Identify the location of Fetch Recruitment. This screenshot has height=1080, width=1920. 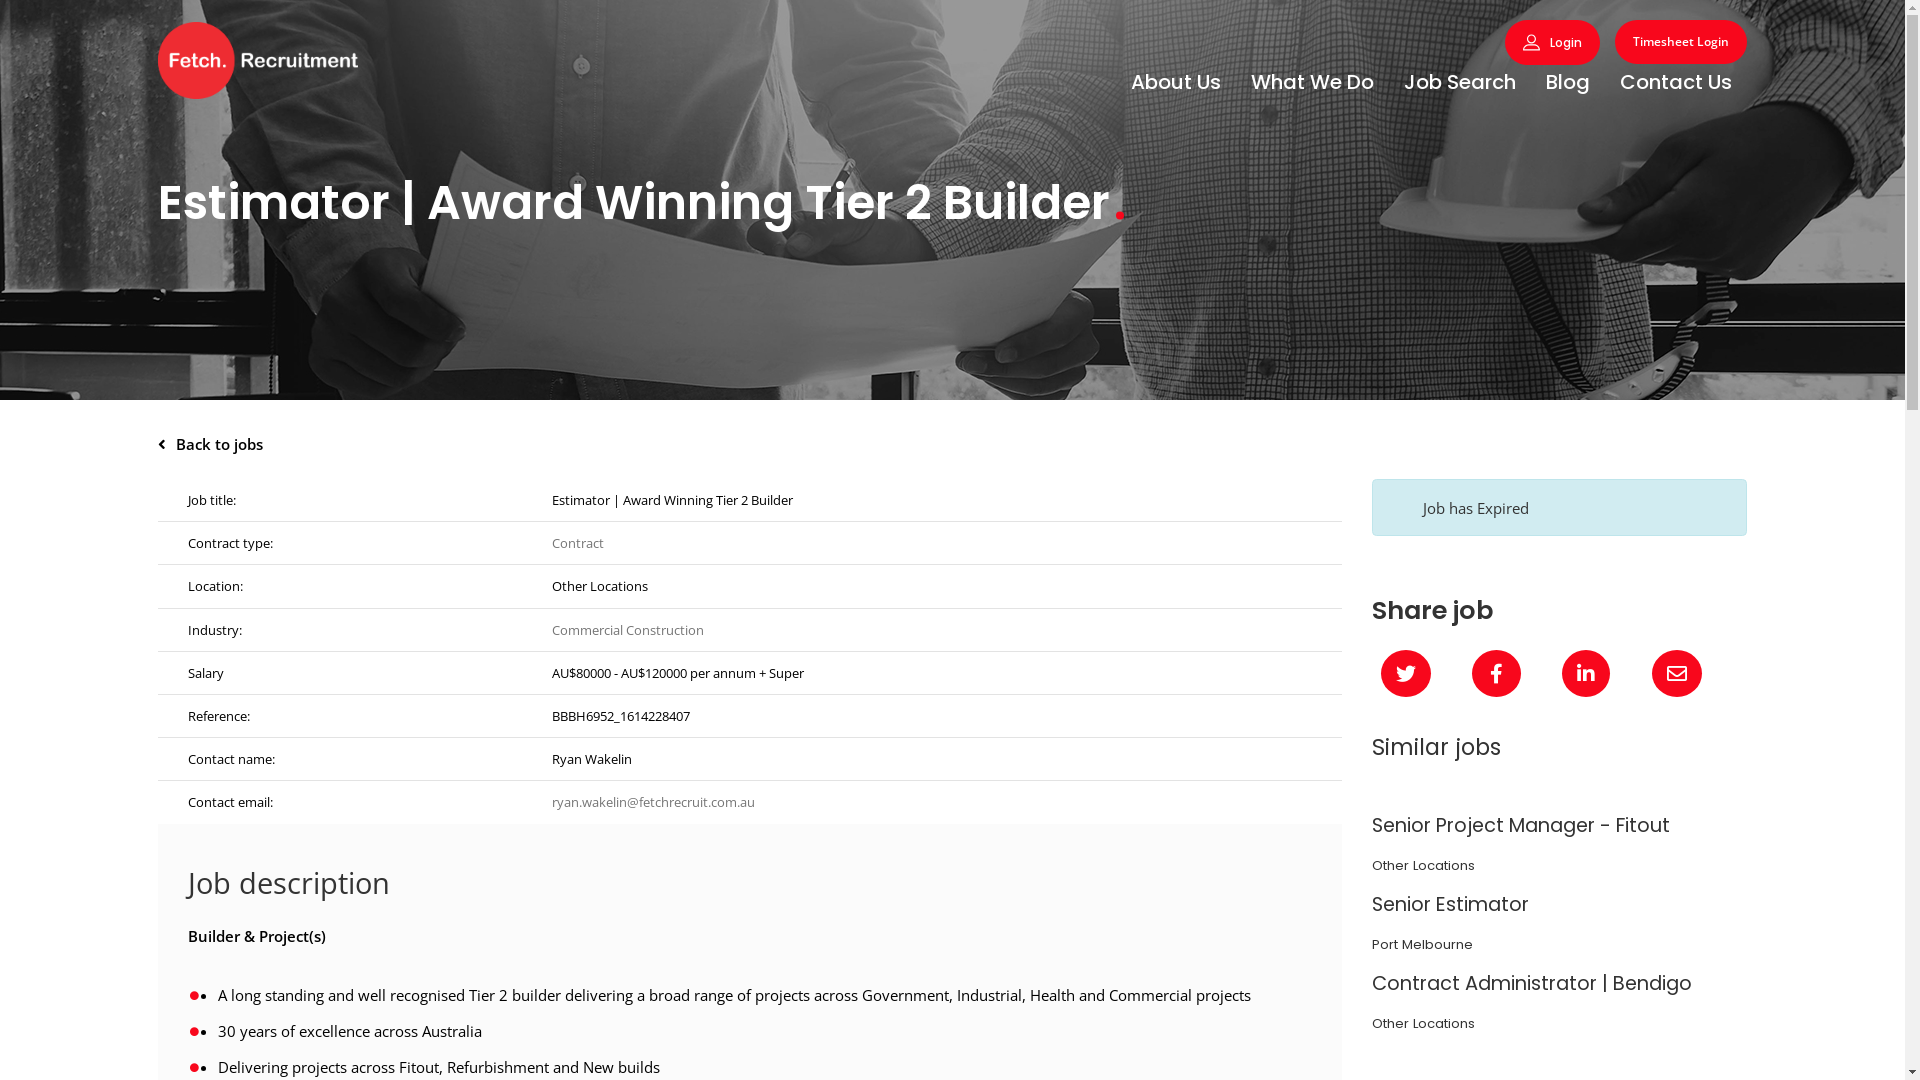
(258, 60).